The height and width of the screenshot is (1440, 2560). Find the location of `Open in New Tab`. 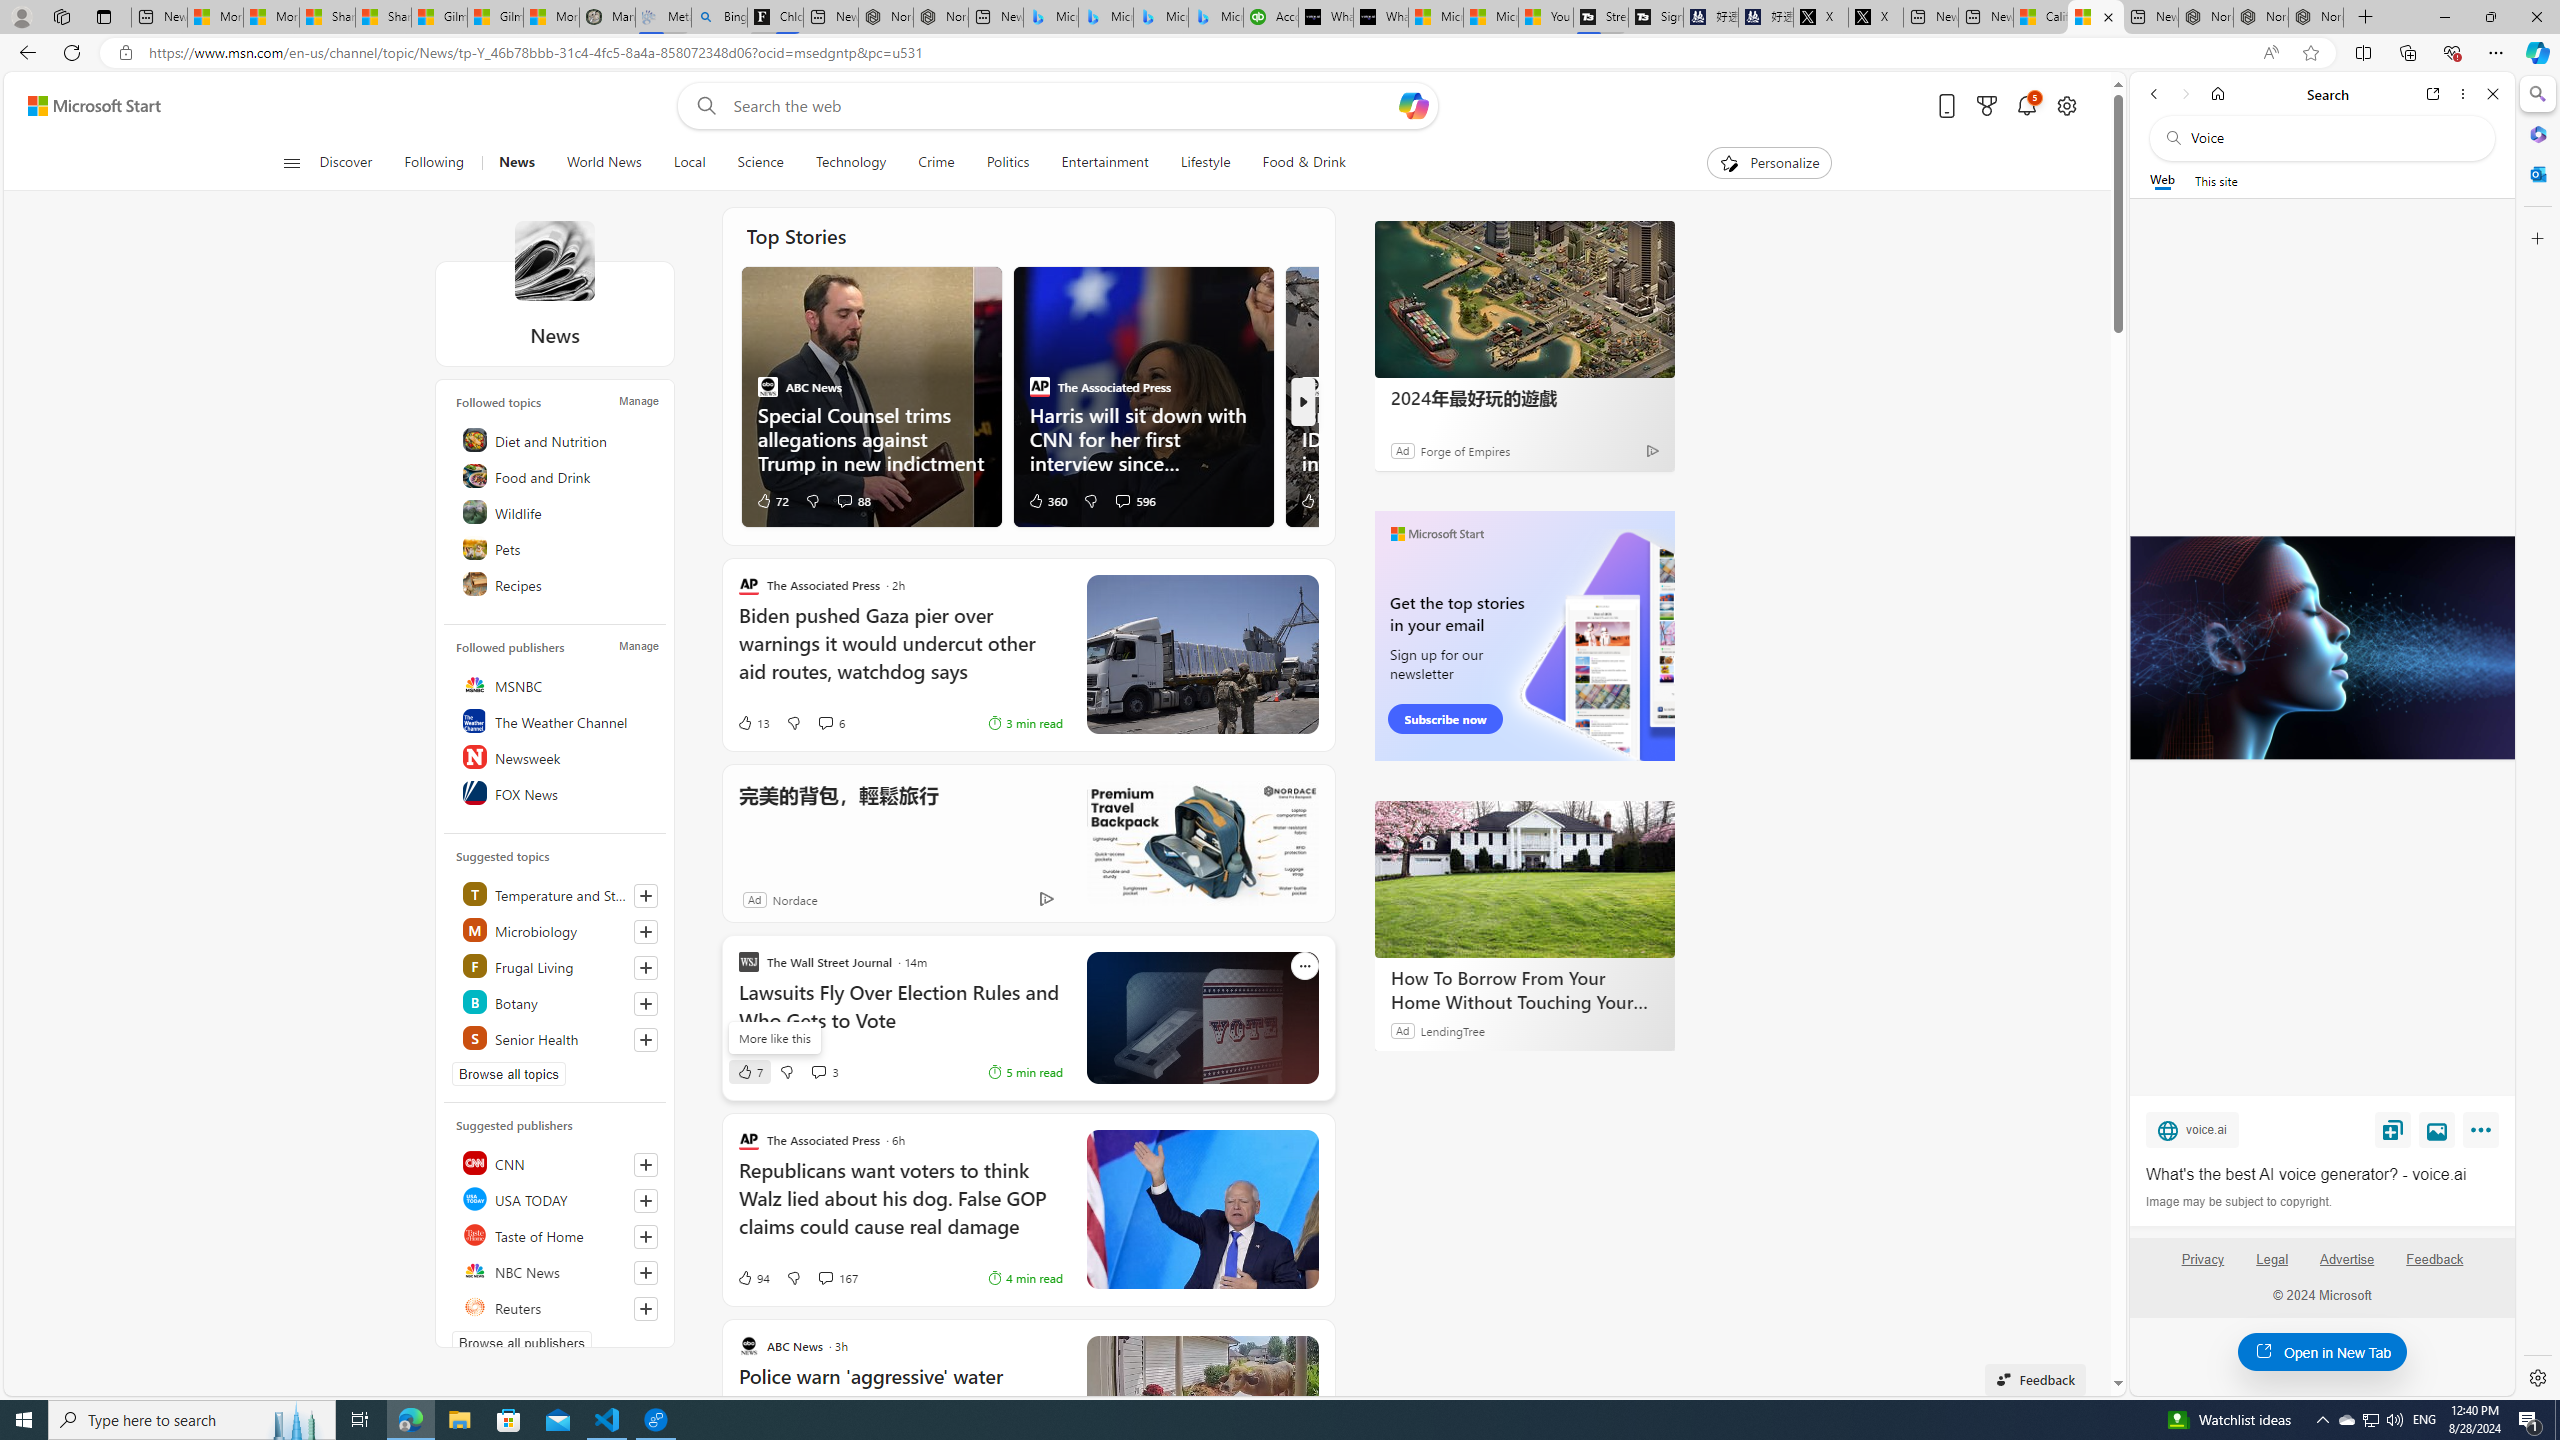

Open in New Tab is located at coordinates (2322, 1352).